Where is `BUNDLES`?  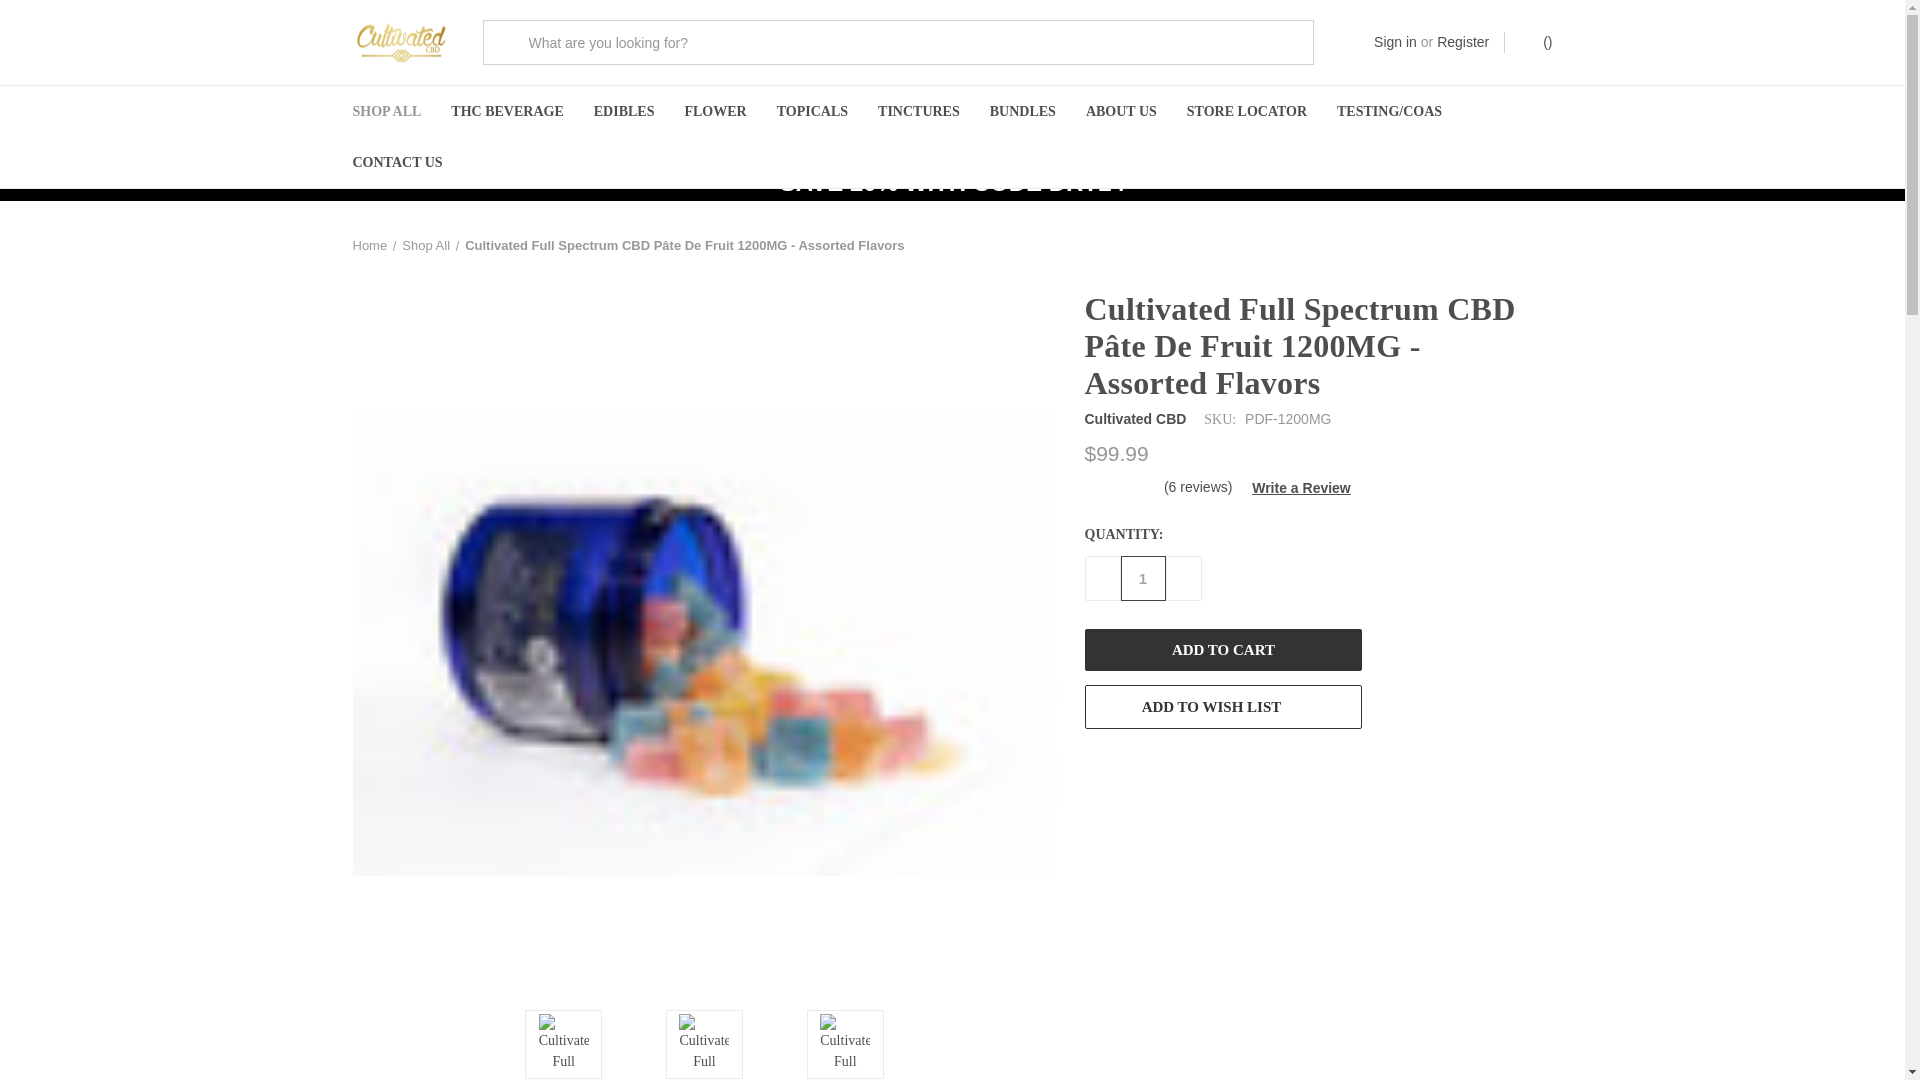
BUNDLES is located at coordinates (1023, 112).